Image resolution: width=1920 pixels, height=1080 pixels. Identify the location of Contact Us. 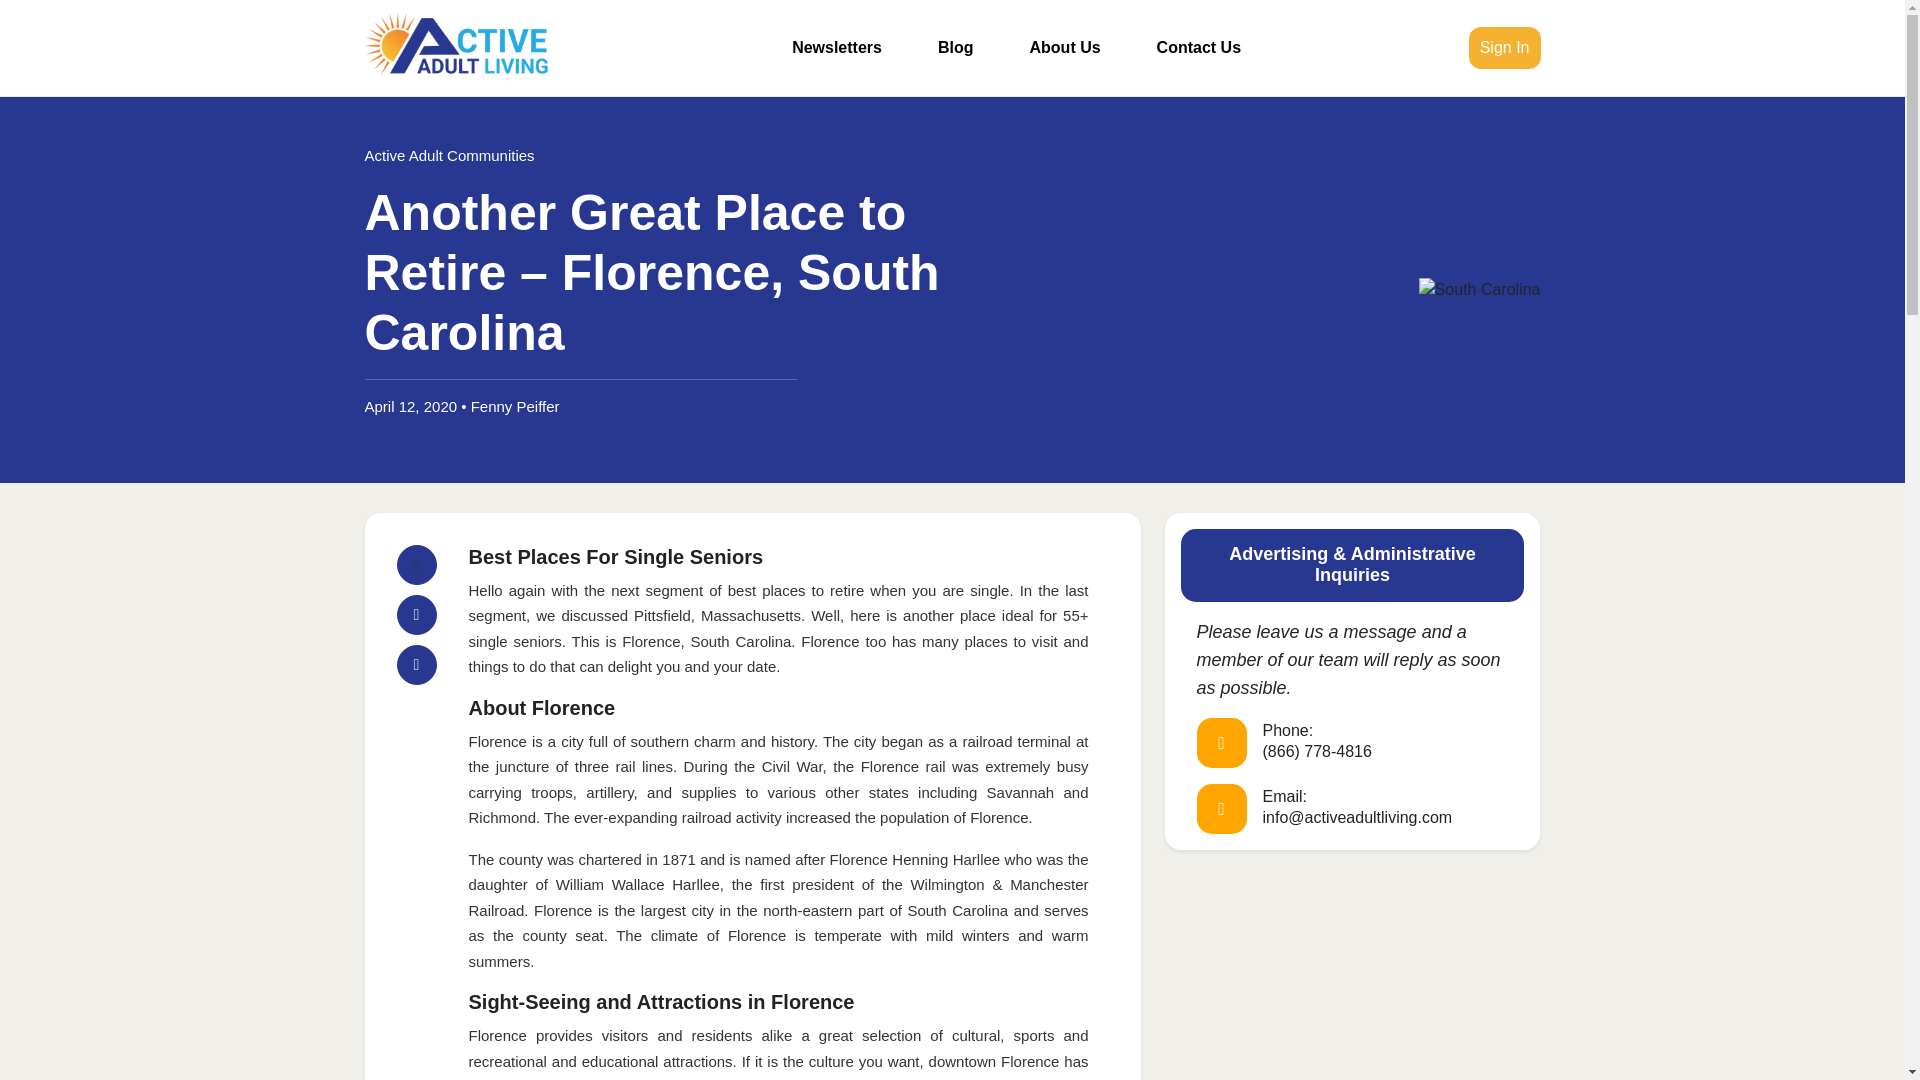
(1198, 48).